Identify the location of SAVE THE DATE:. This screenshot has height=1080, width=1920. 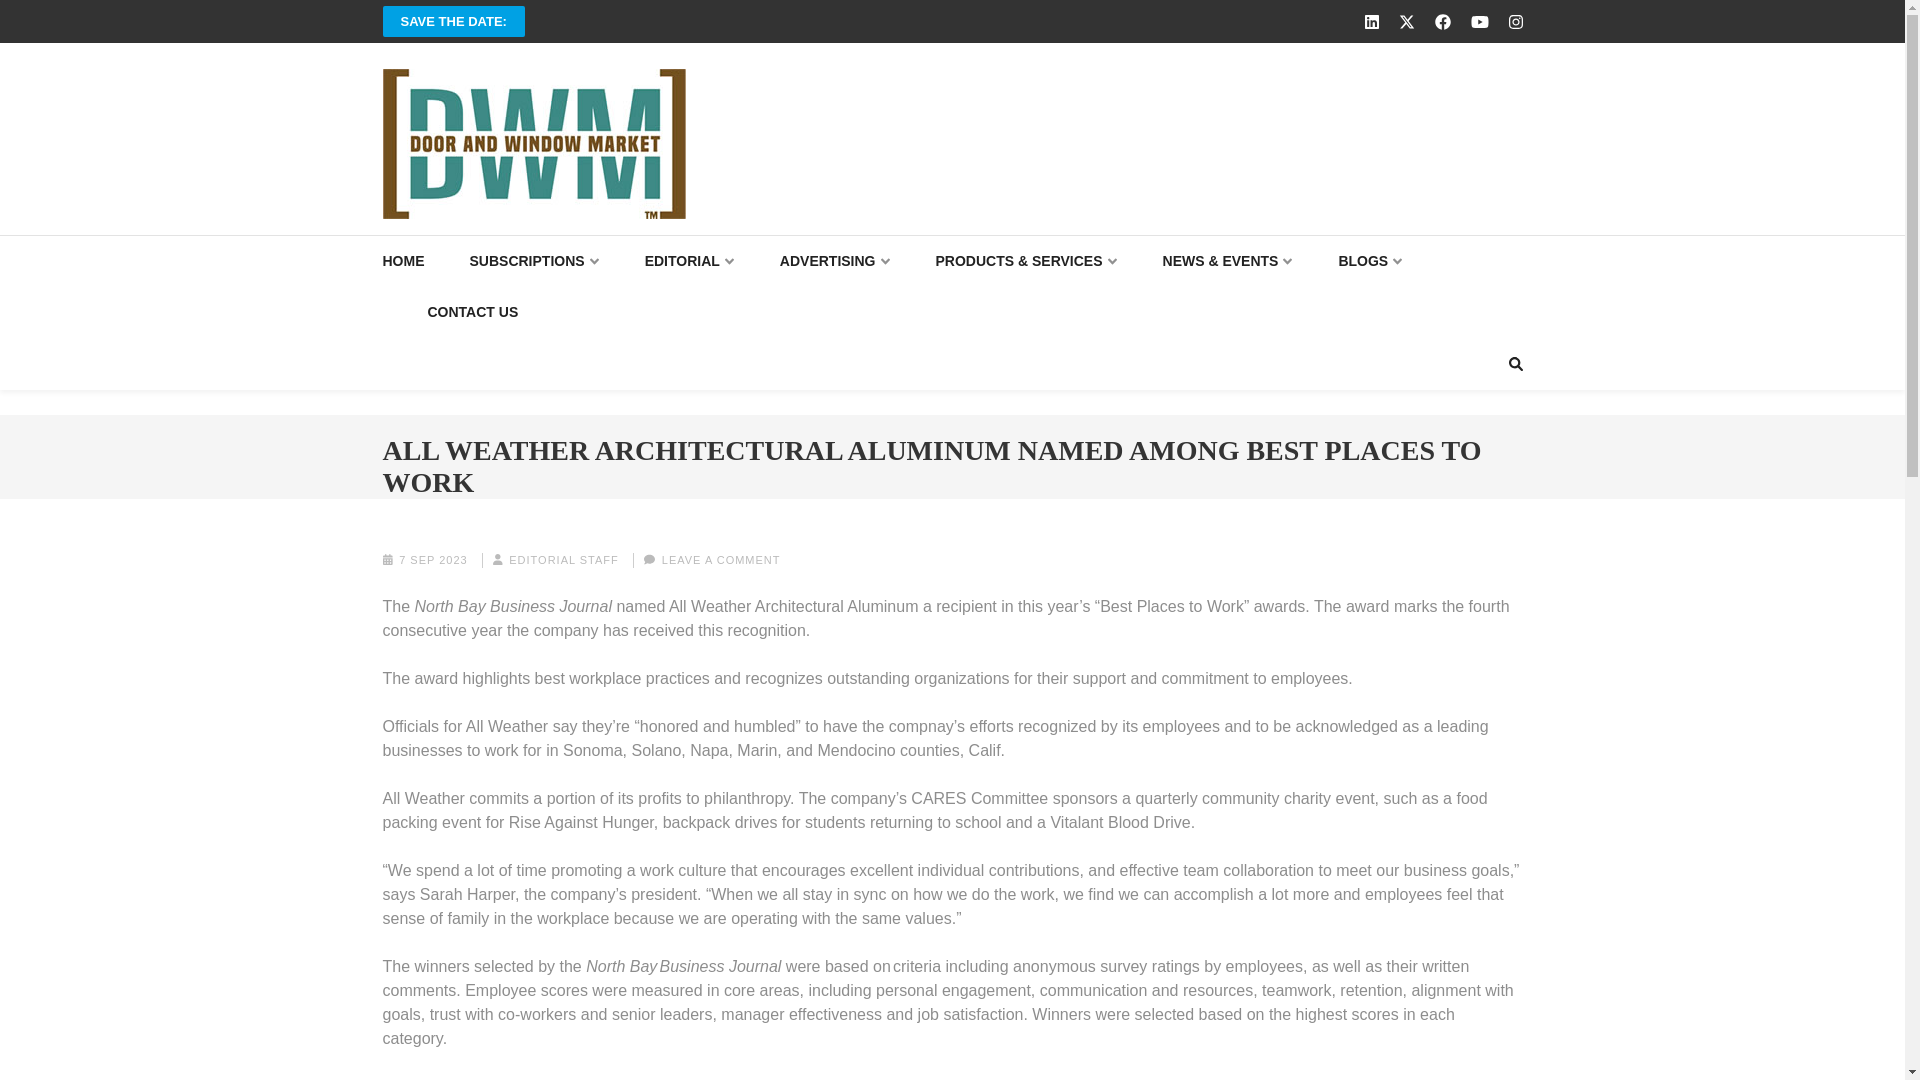
(453, 21).